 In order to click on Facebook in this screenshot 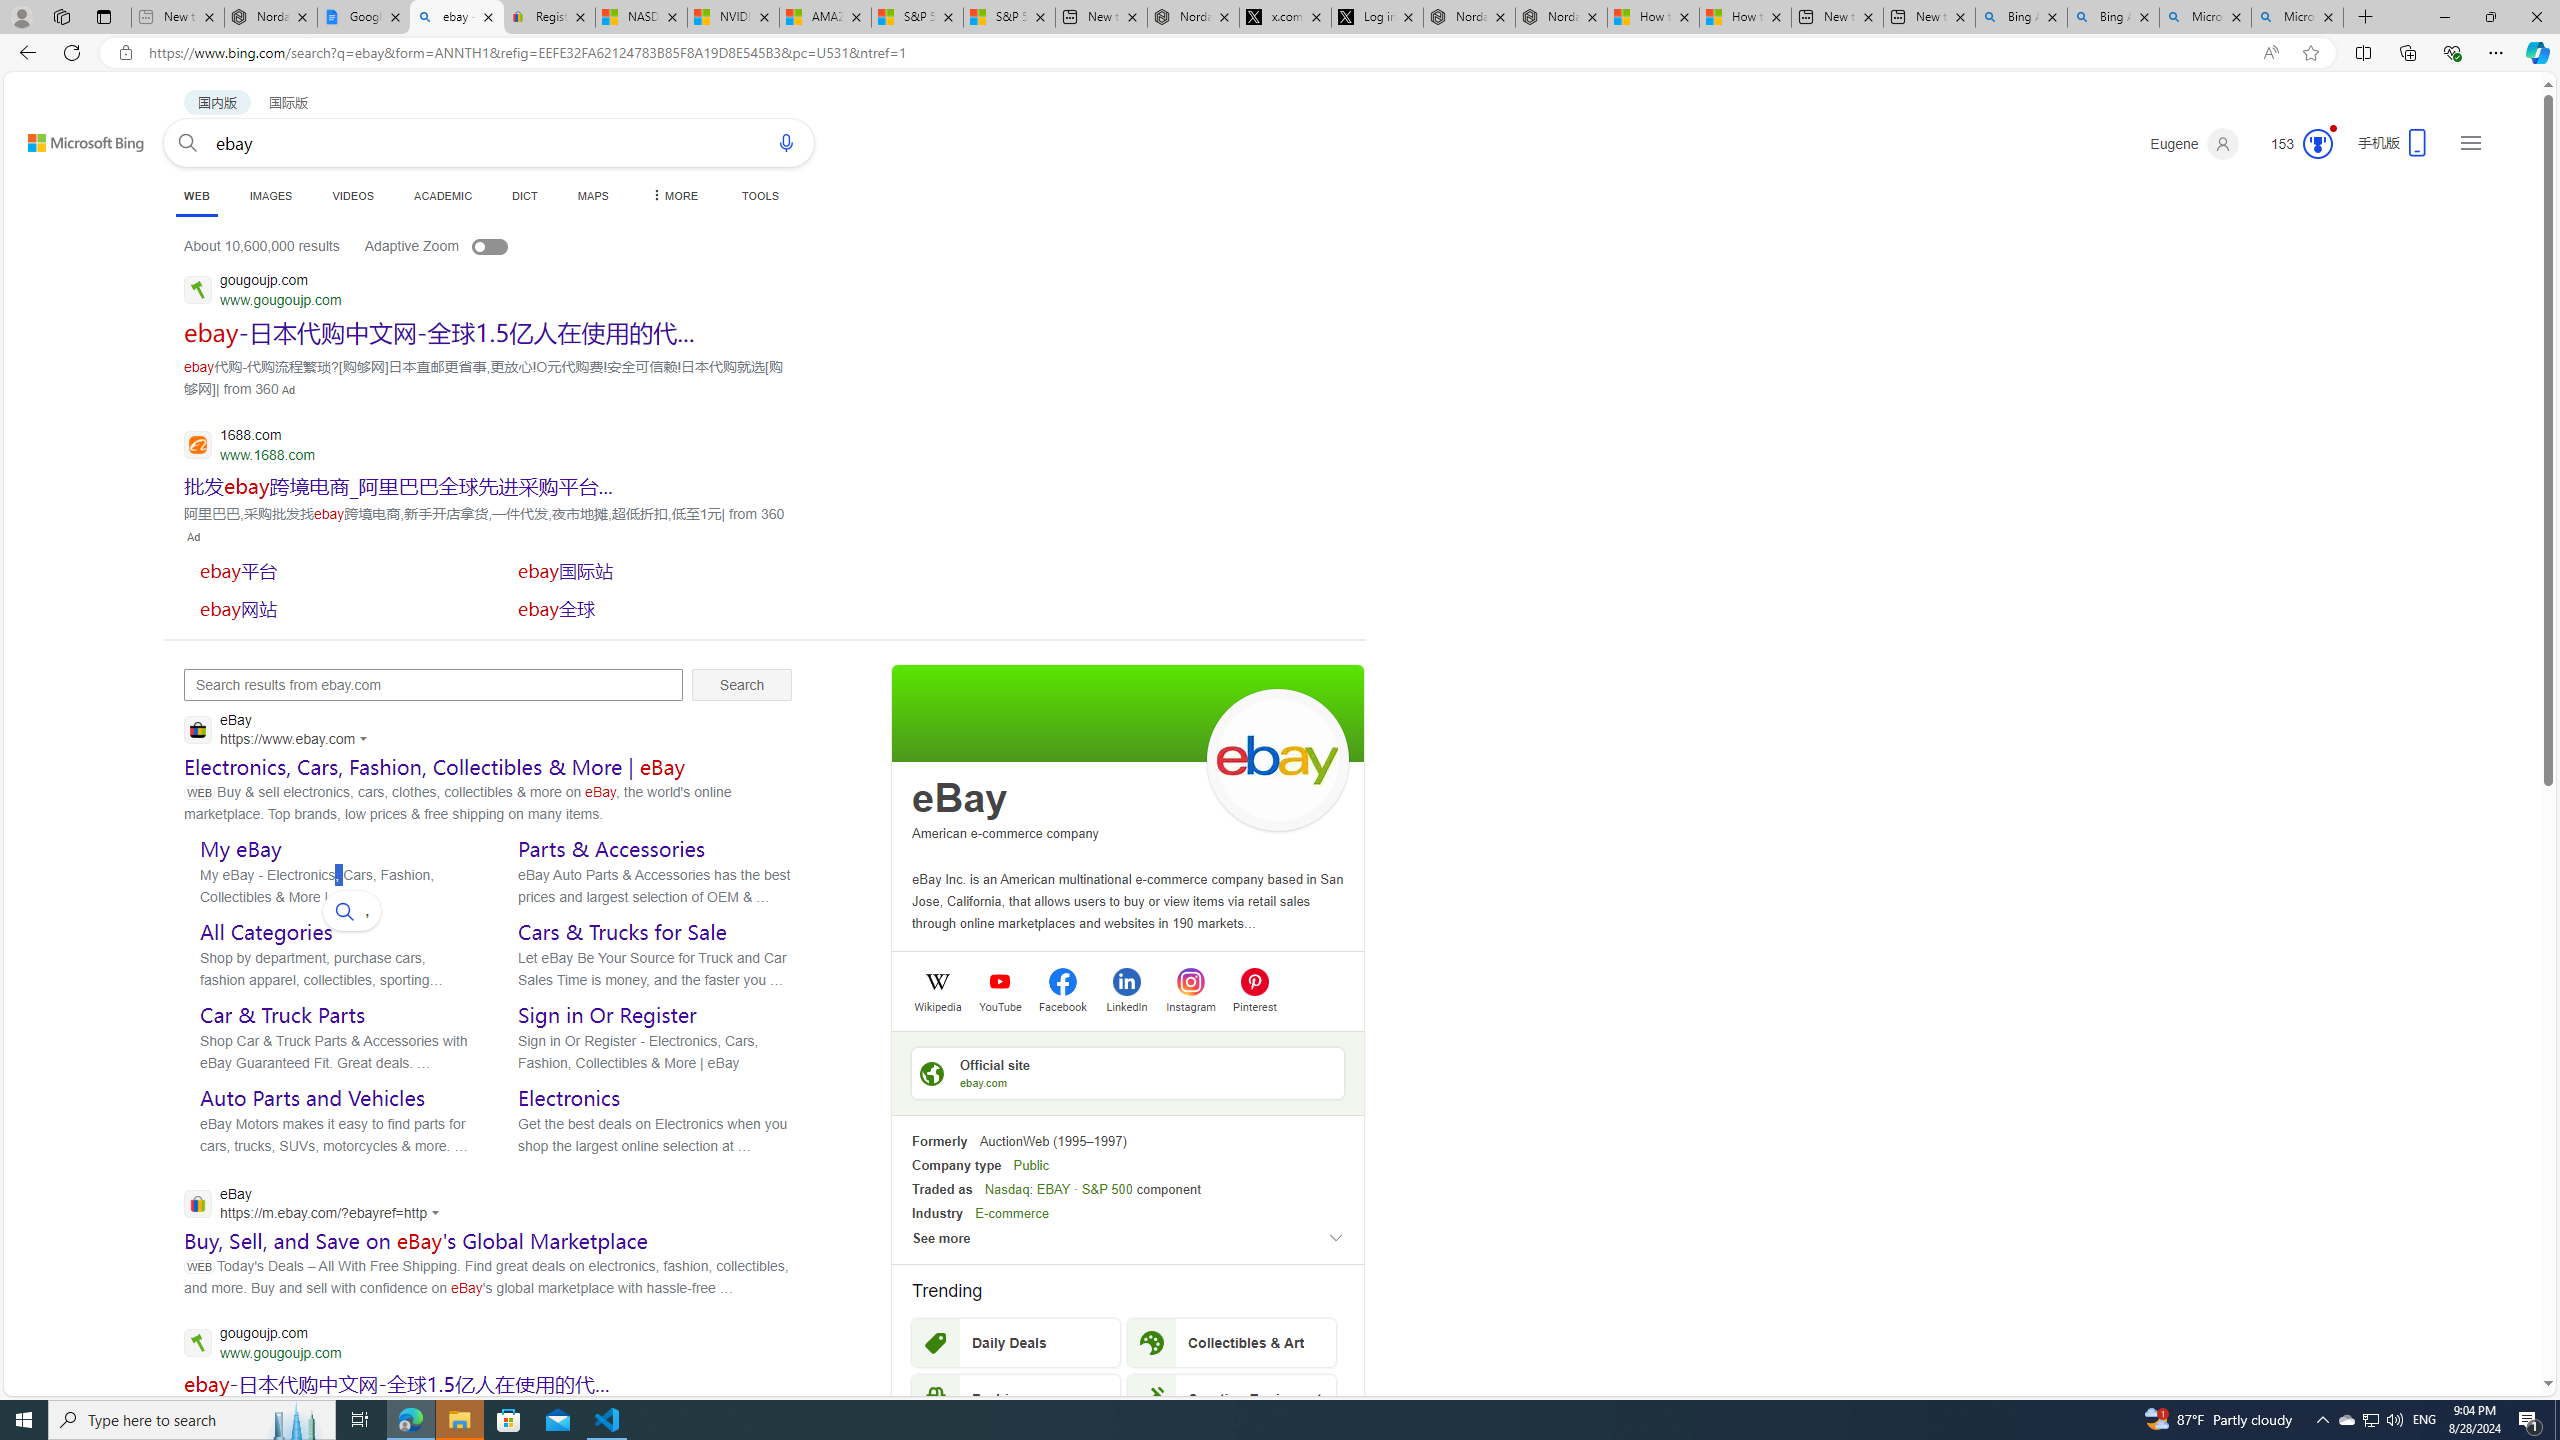, I will do `click(1062, 1006)`.